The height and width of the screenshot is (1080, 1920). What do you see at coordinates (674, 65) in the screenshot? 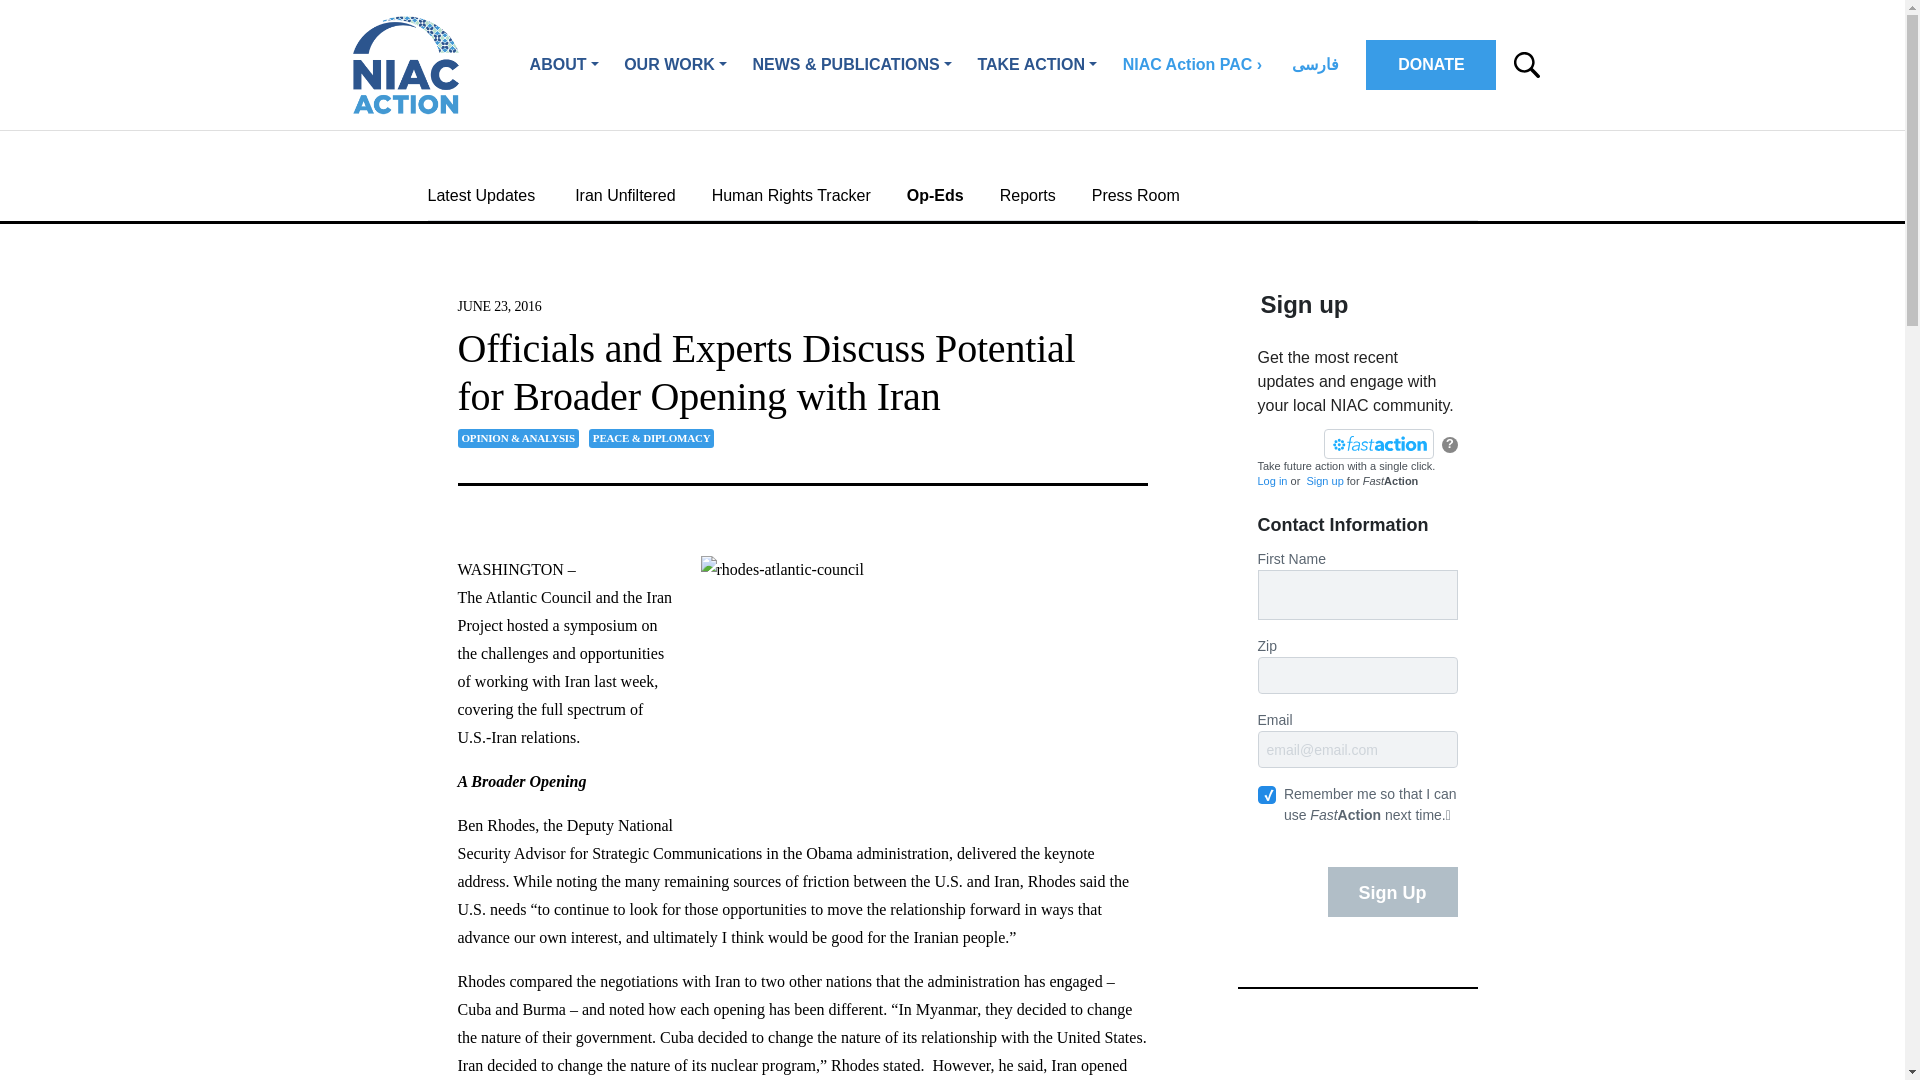
I see `OUR WORK` at bounding box center [674, 65].